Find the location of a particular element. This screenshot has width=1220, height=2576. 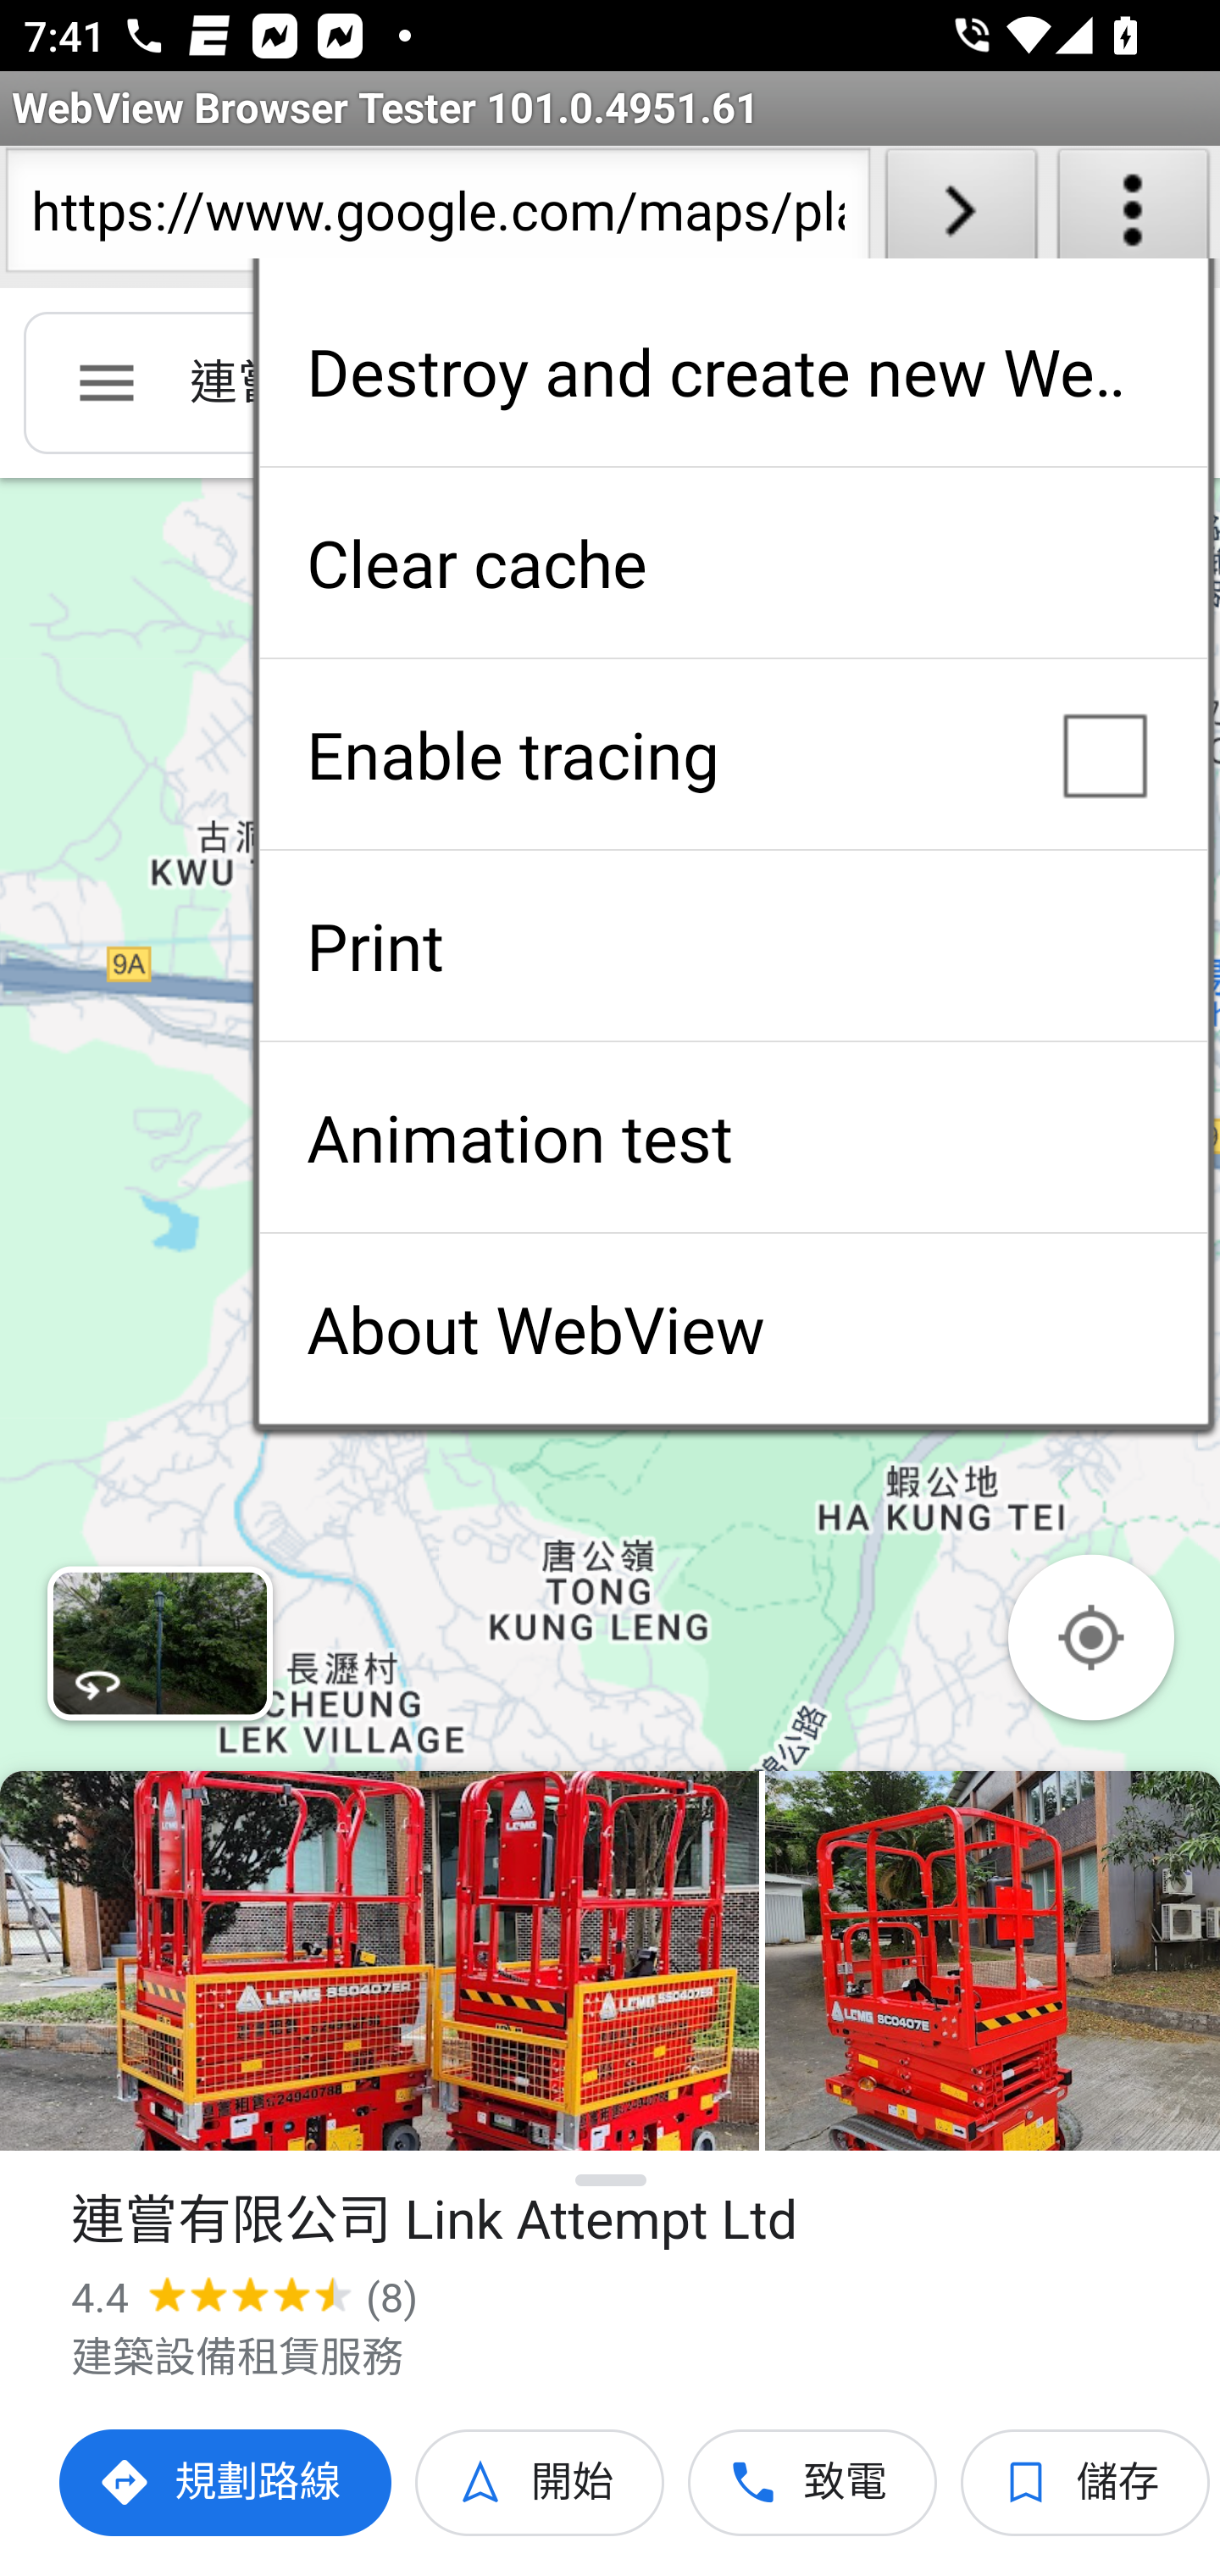

About WebView is located at coordinates (733, 1329).